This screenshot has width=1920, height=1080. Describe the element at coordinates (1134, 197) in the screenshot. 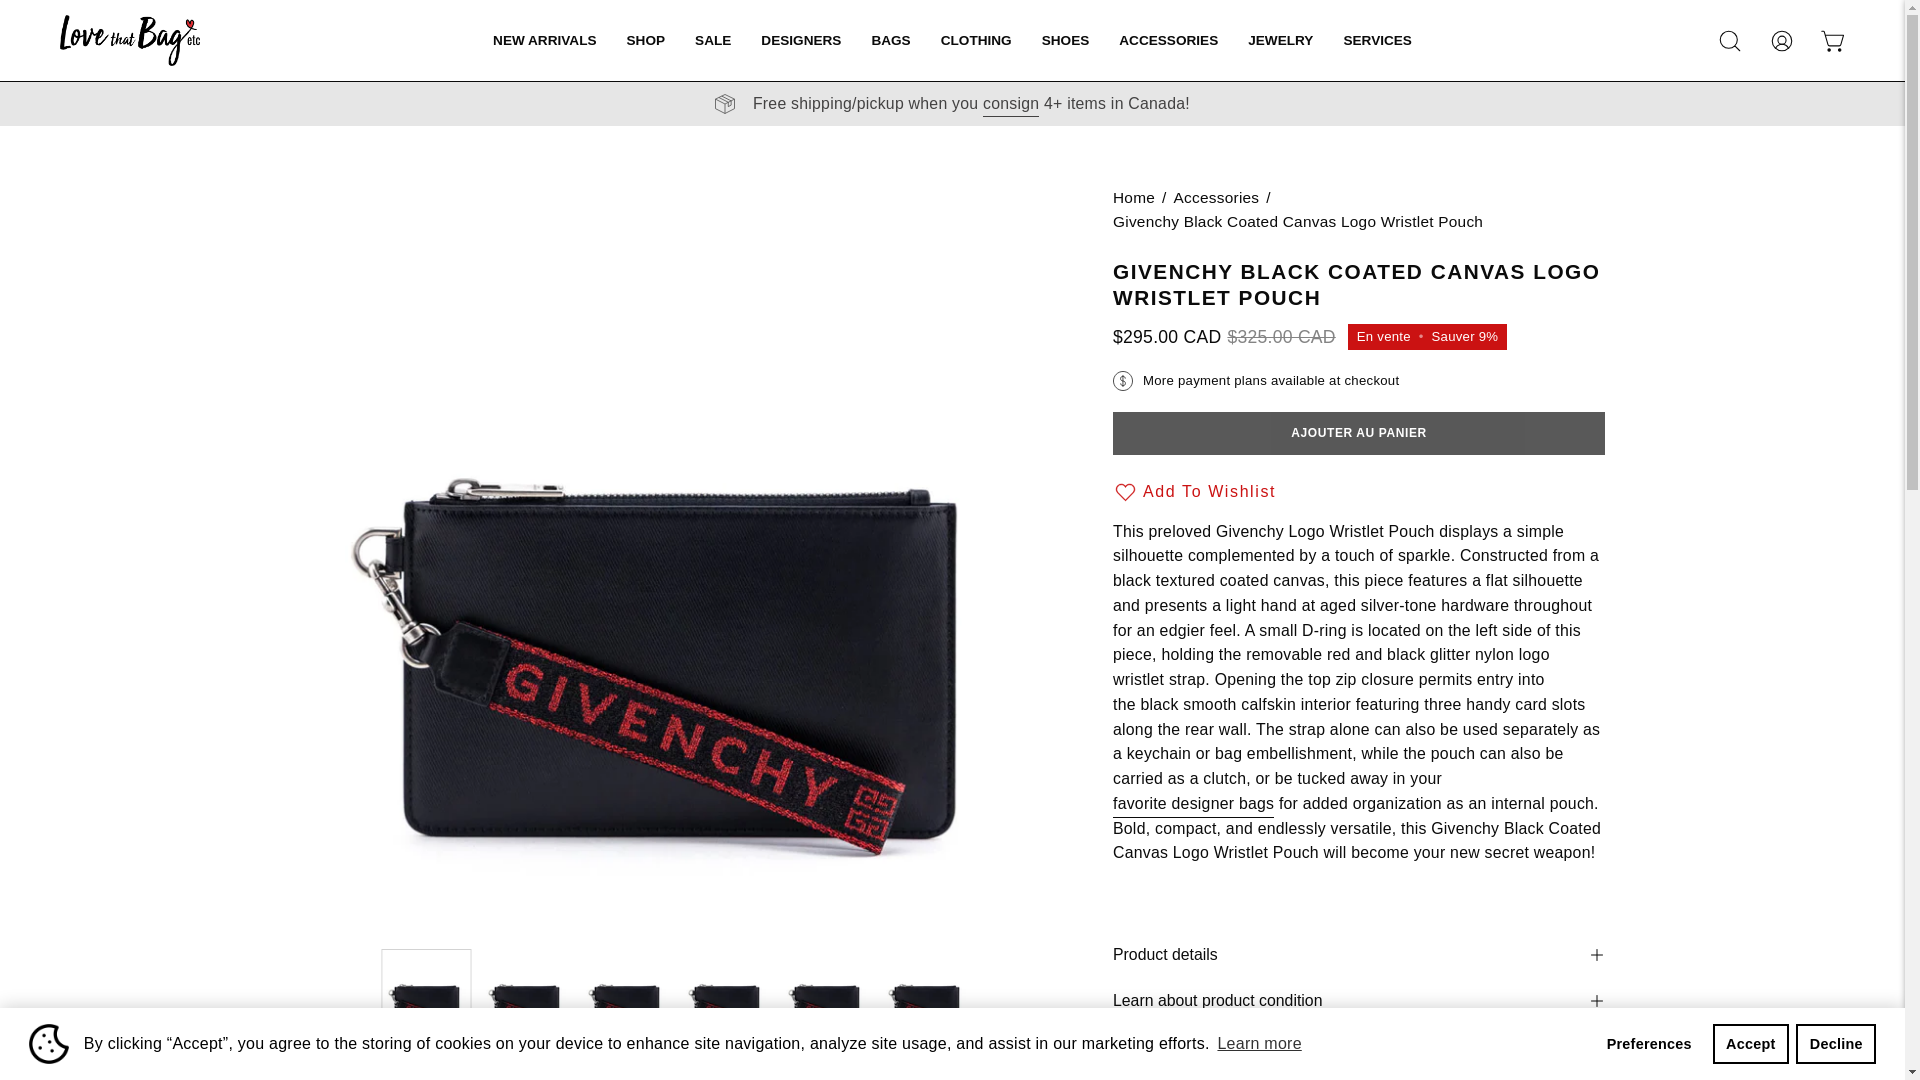

I see `Retour a la page d'acceuil` at that location.